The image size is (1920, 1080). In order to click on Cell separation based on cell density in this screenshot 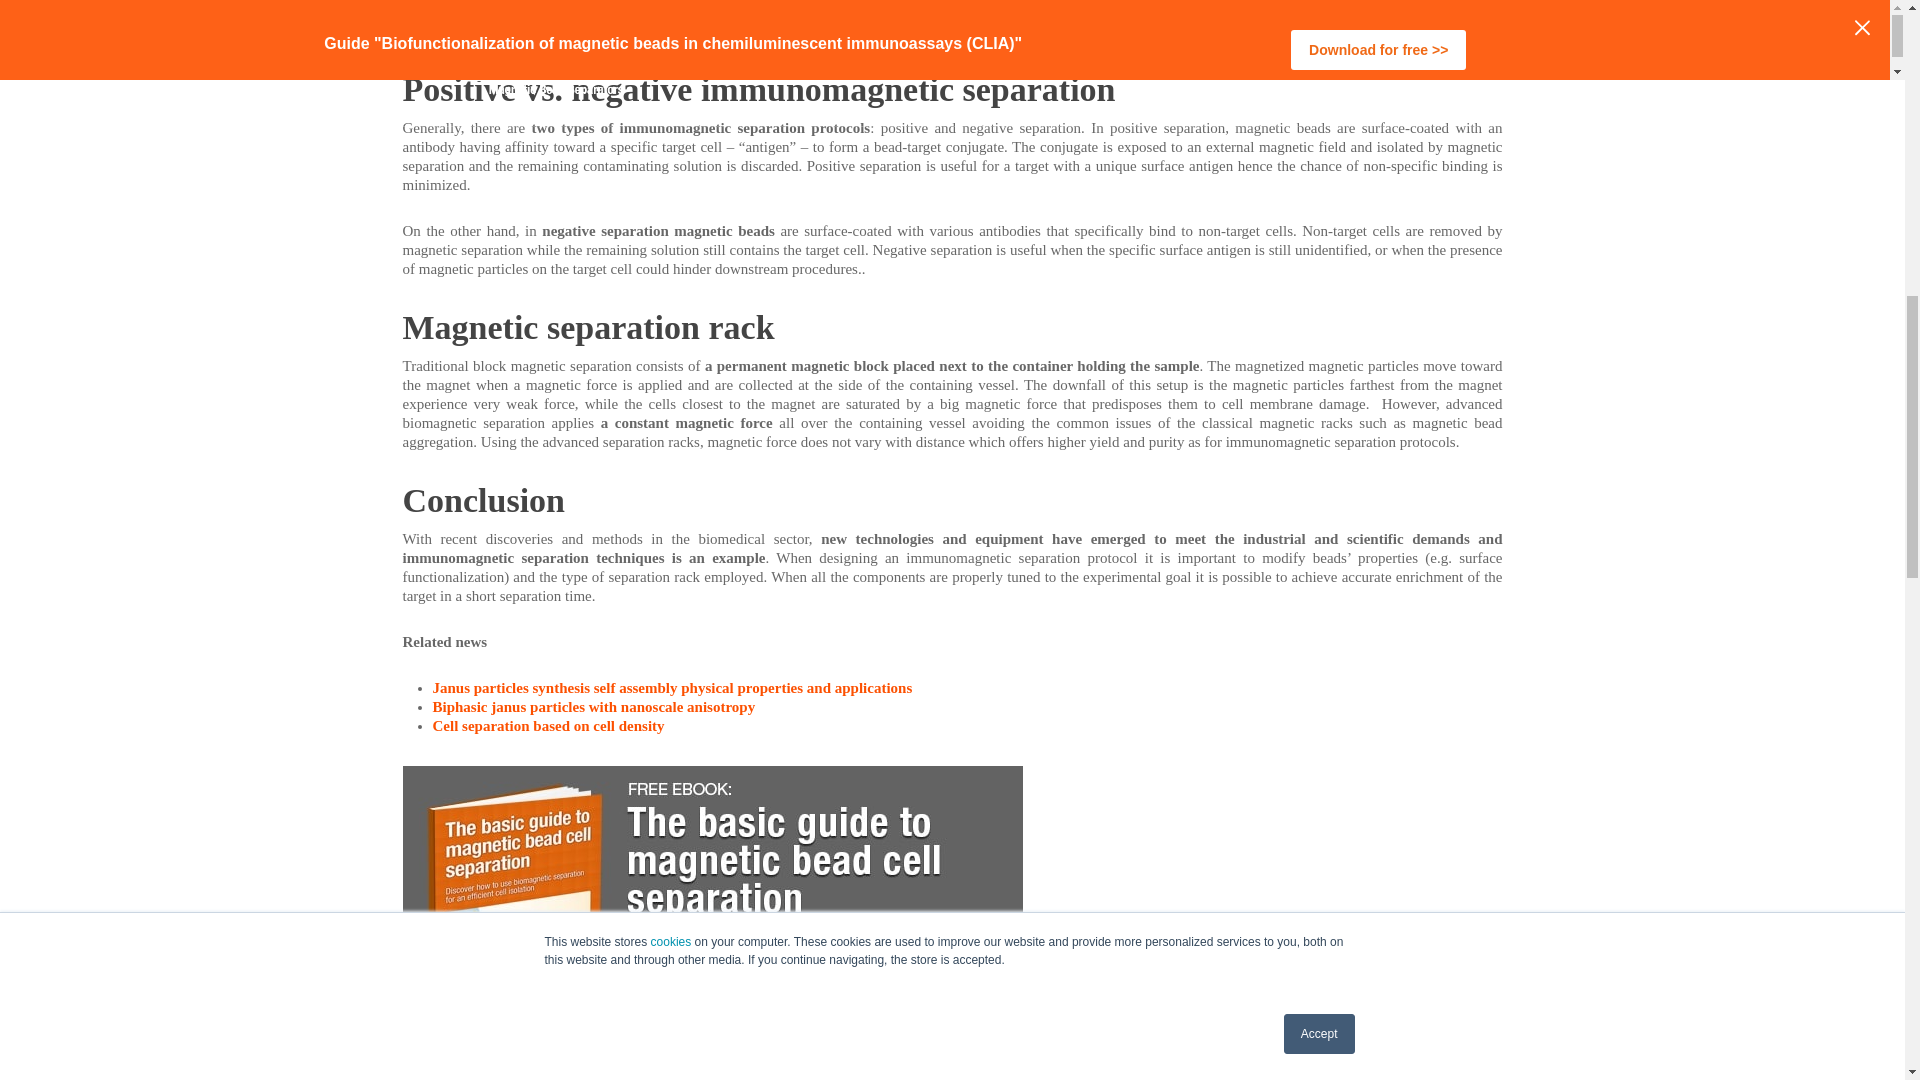, I will do `click(548, 726)`.